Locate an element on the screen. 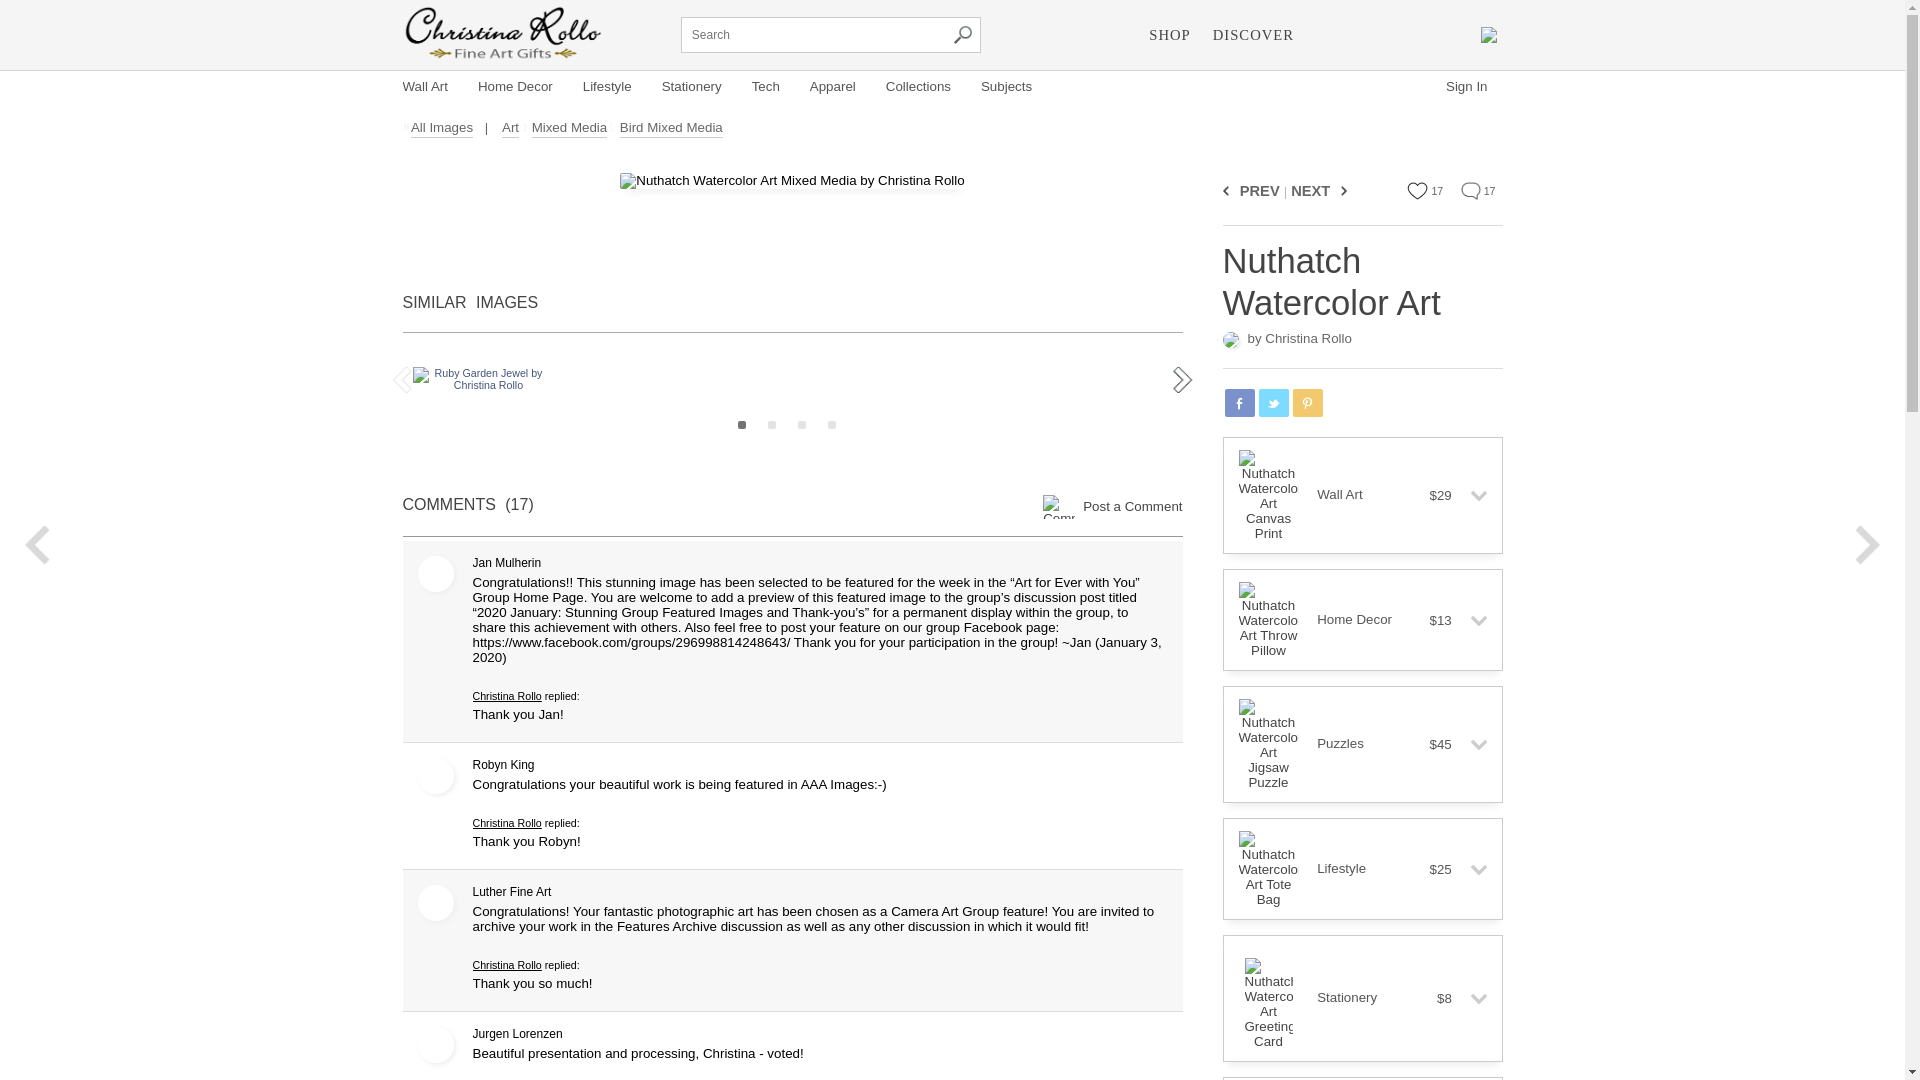  SHOP is located at coordinates (1169, 34).